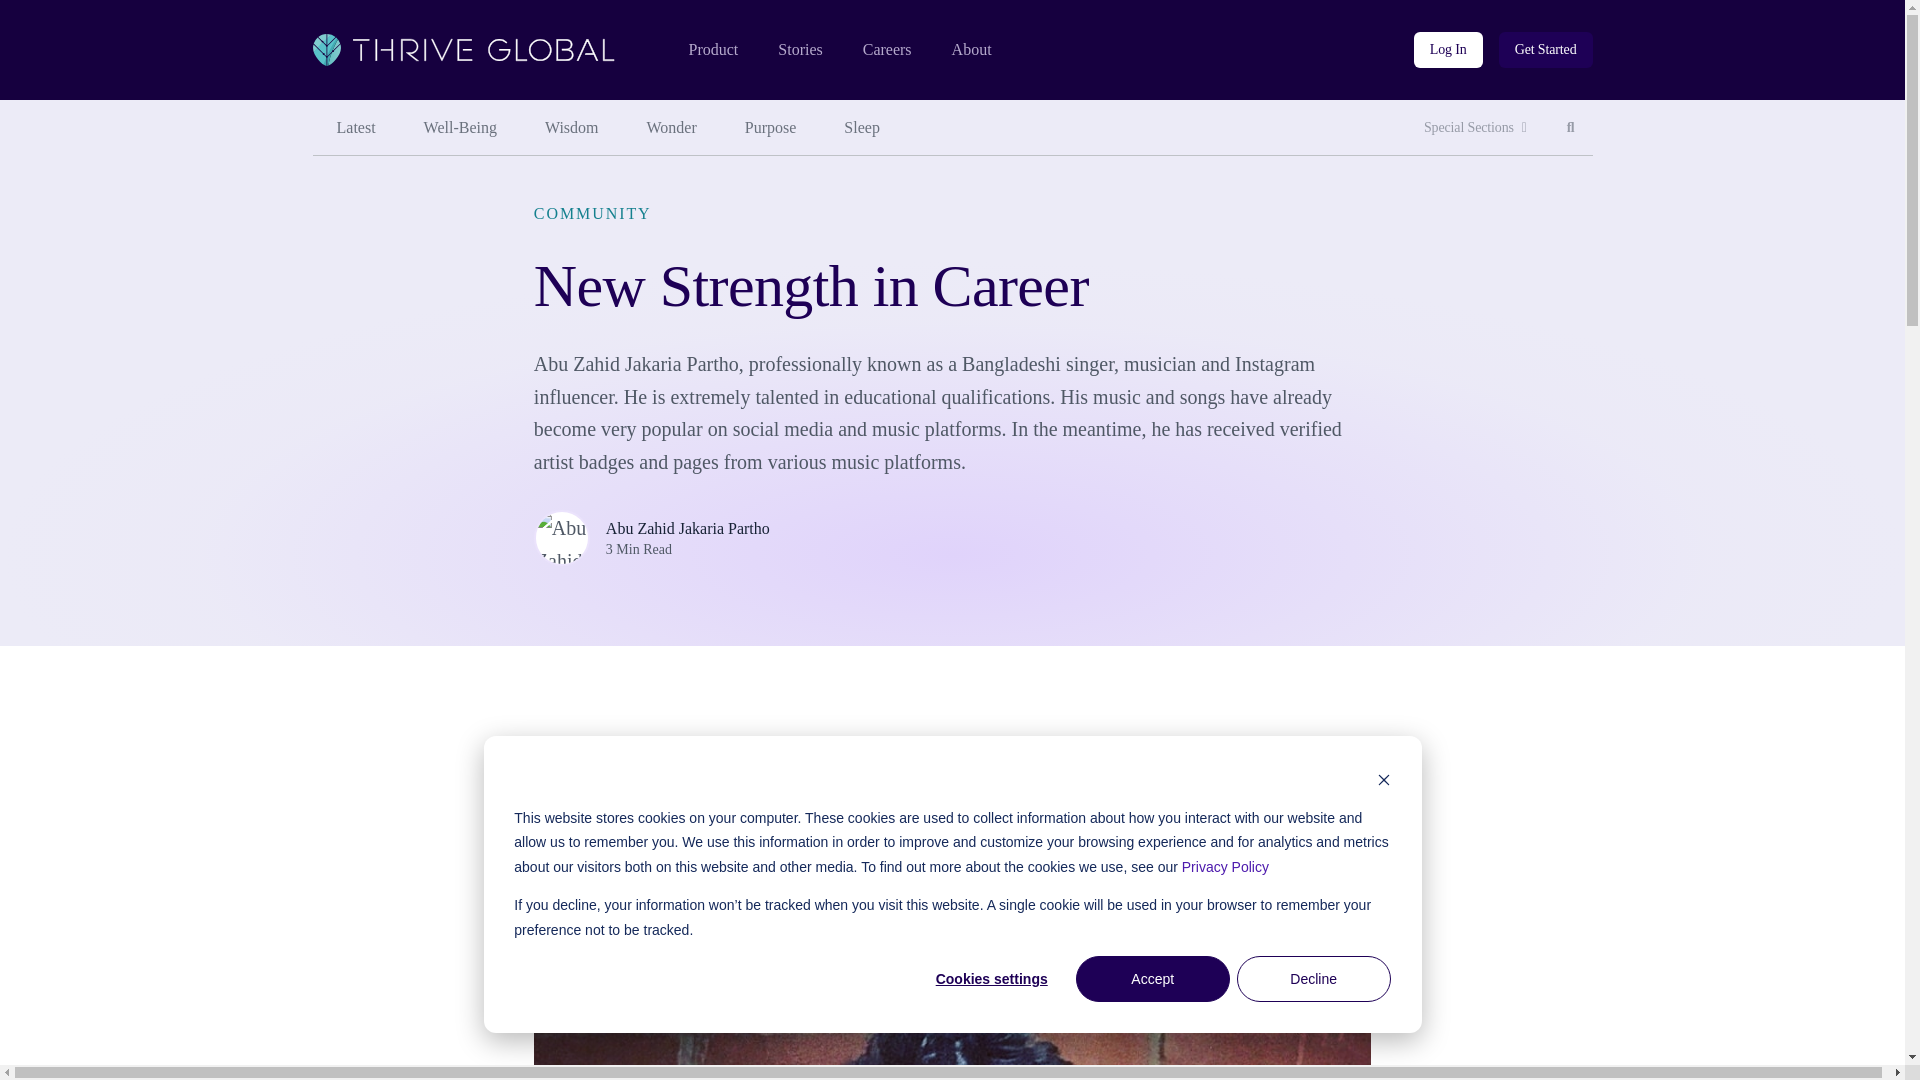  What do you see at coordinates (799, 50) in the screenshot?
I see `Stories` at bounding box center [799, 50].